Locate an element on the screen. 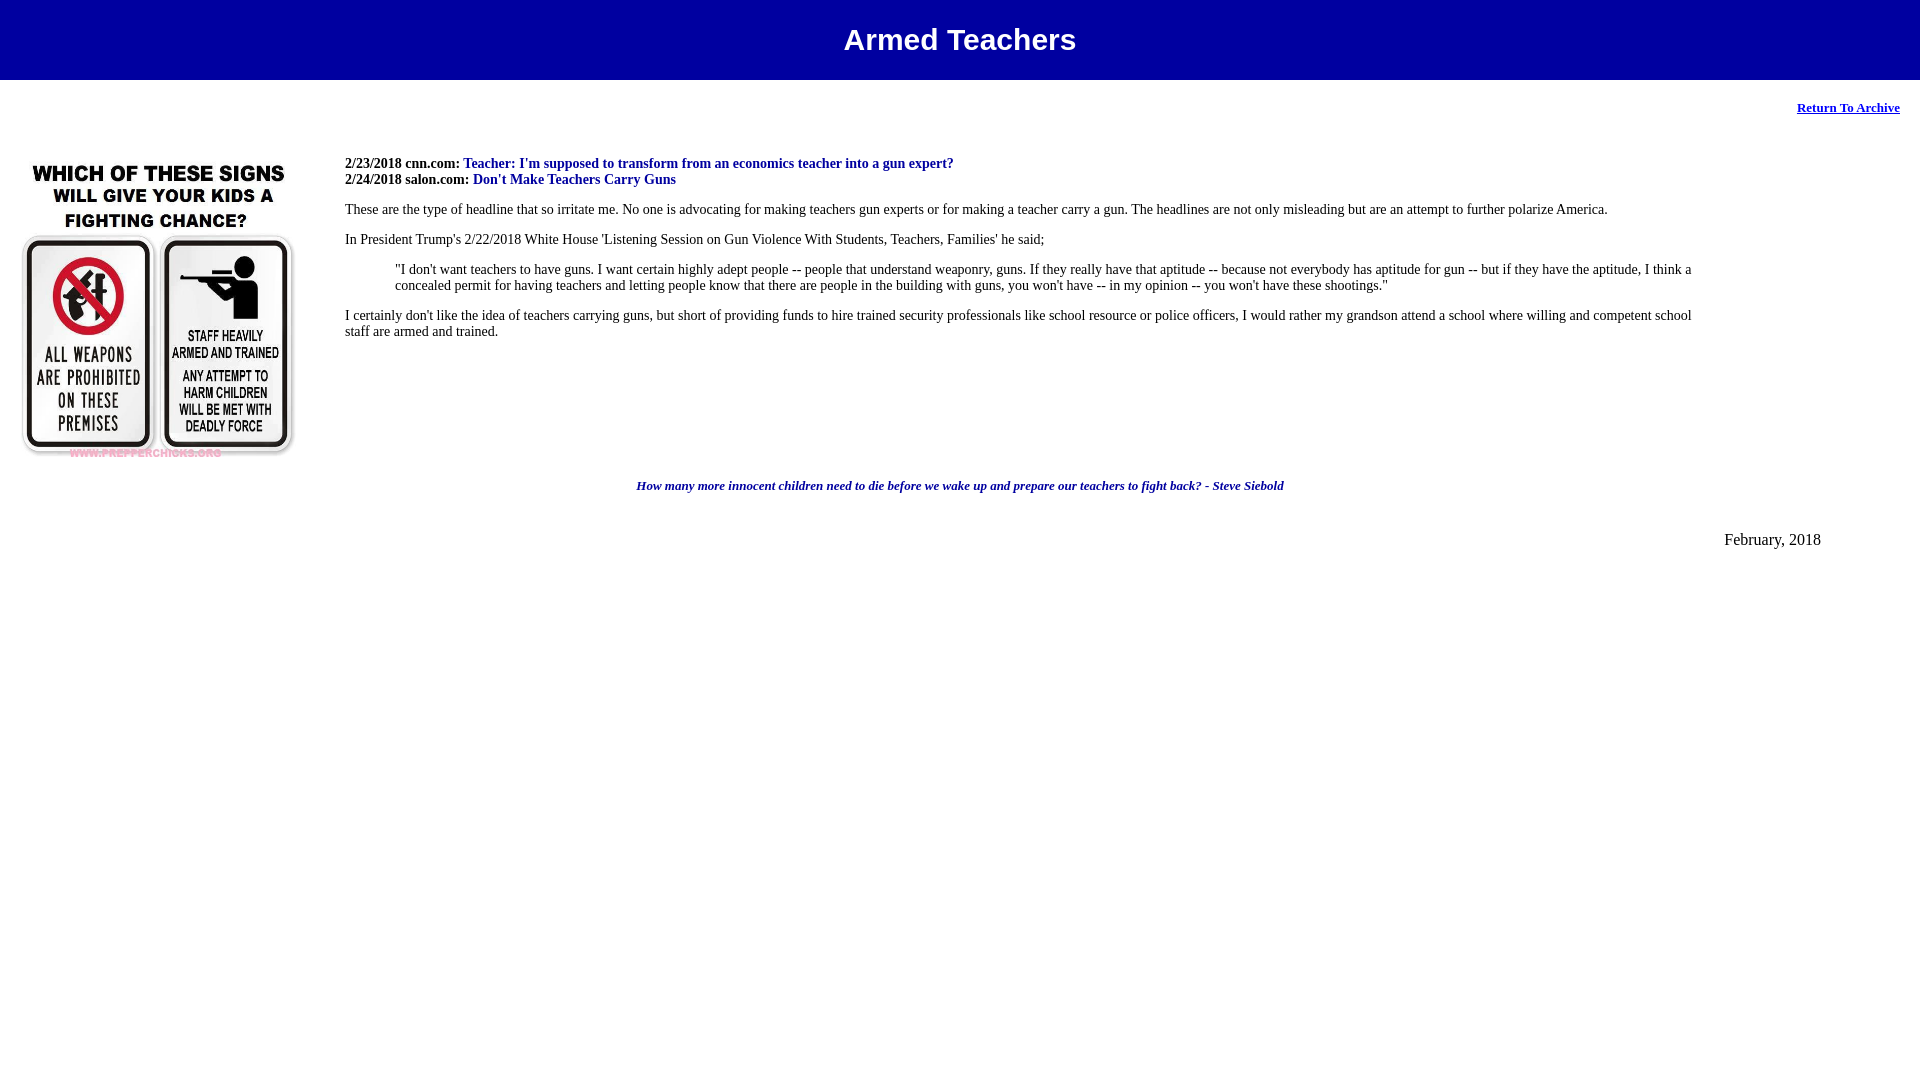 The width and height of the screenshot is (1920, 1080). Return To Archive is located at coordinates (1848, 106).